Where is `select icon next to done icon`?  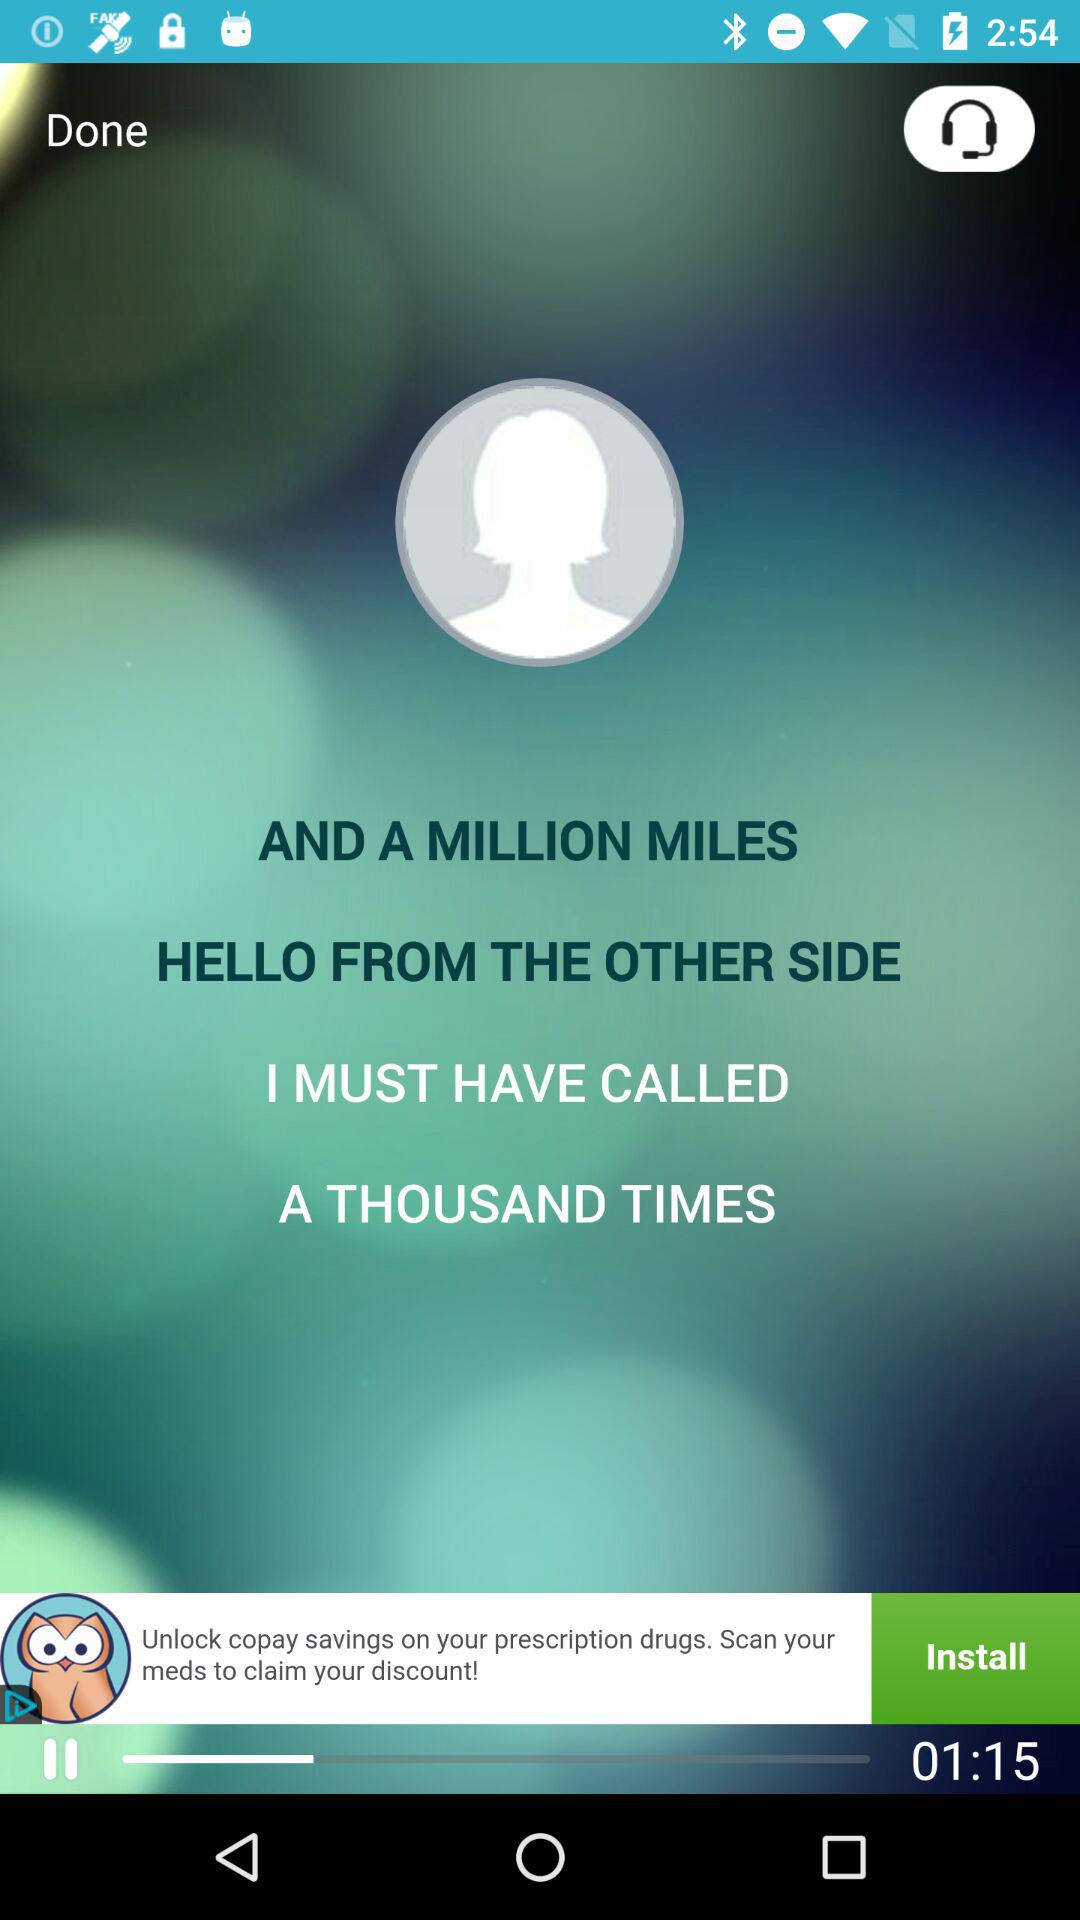 select icon next to done icon is located at coordinates (968, 128).